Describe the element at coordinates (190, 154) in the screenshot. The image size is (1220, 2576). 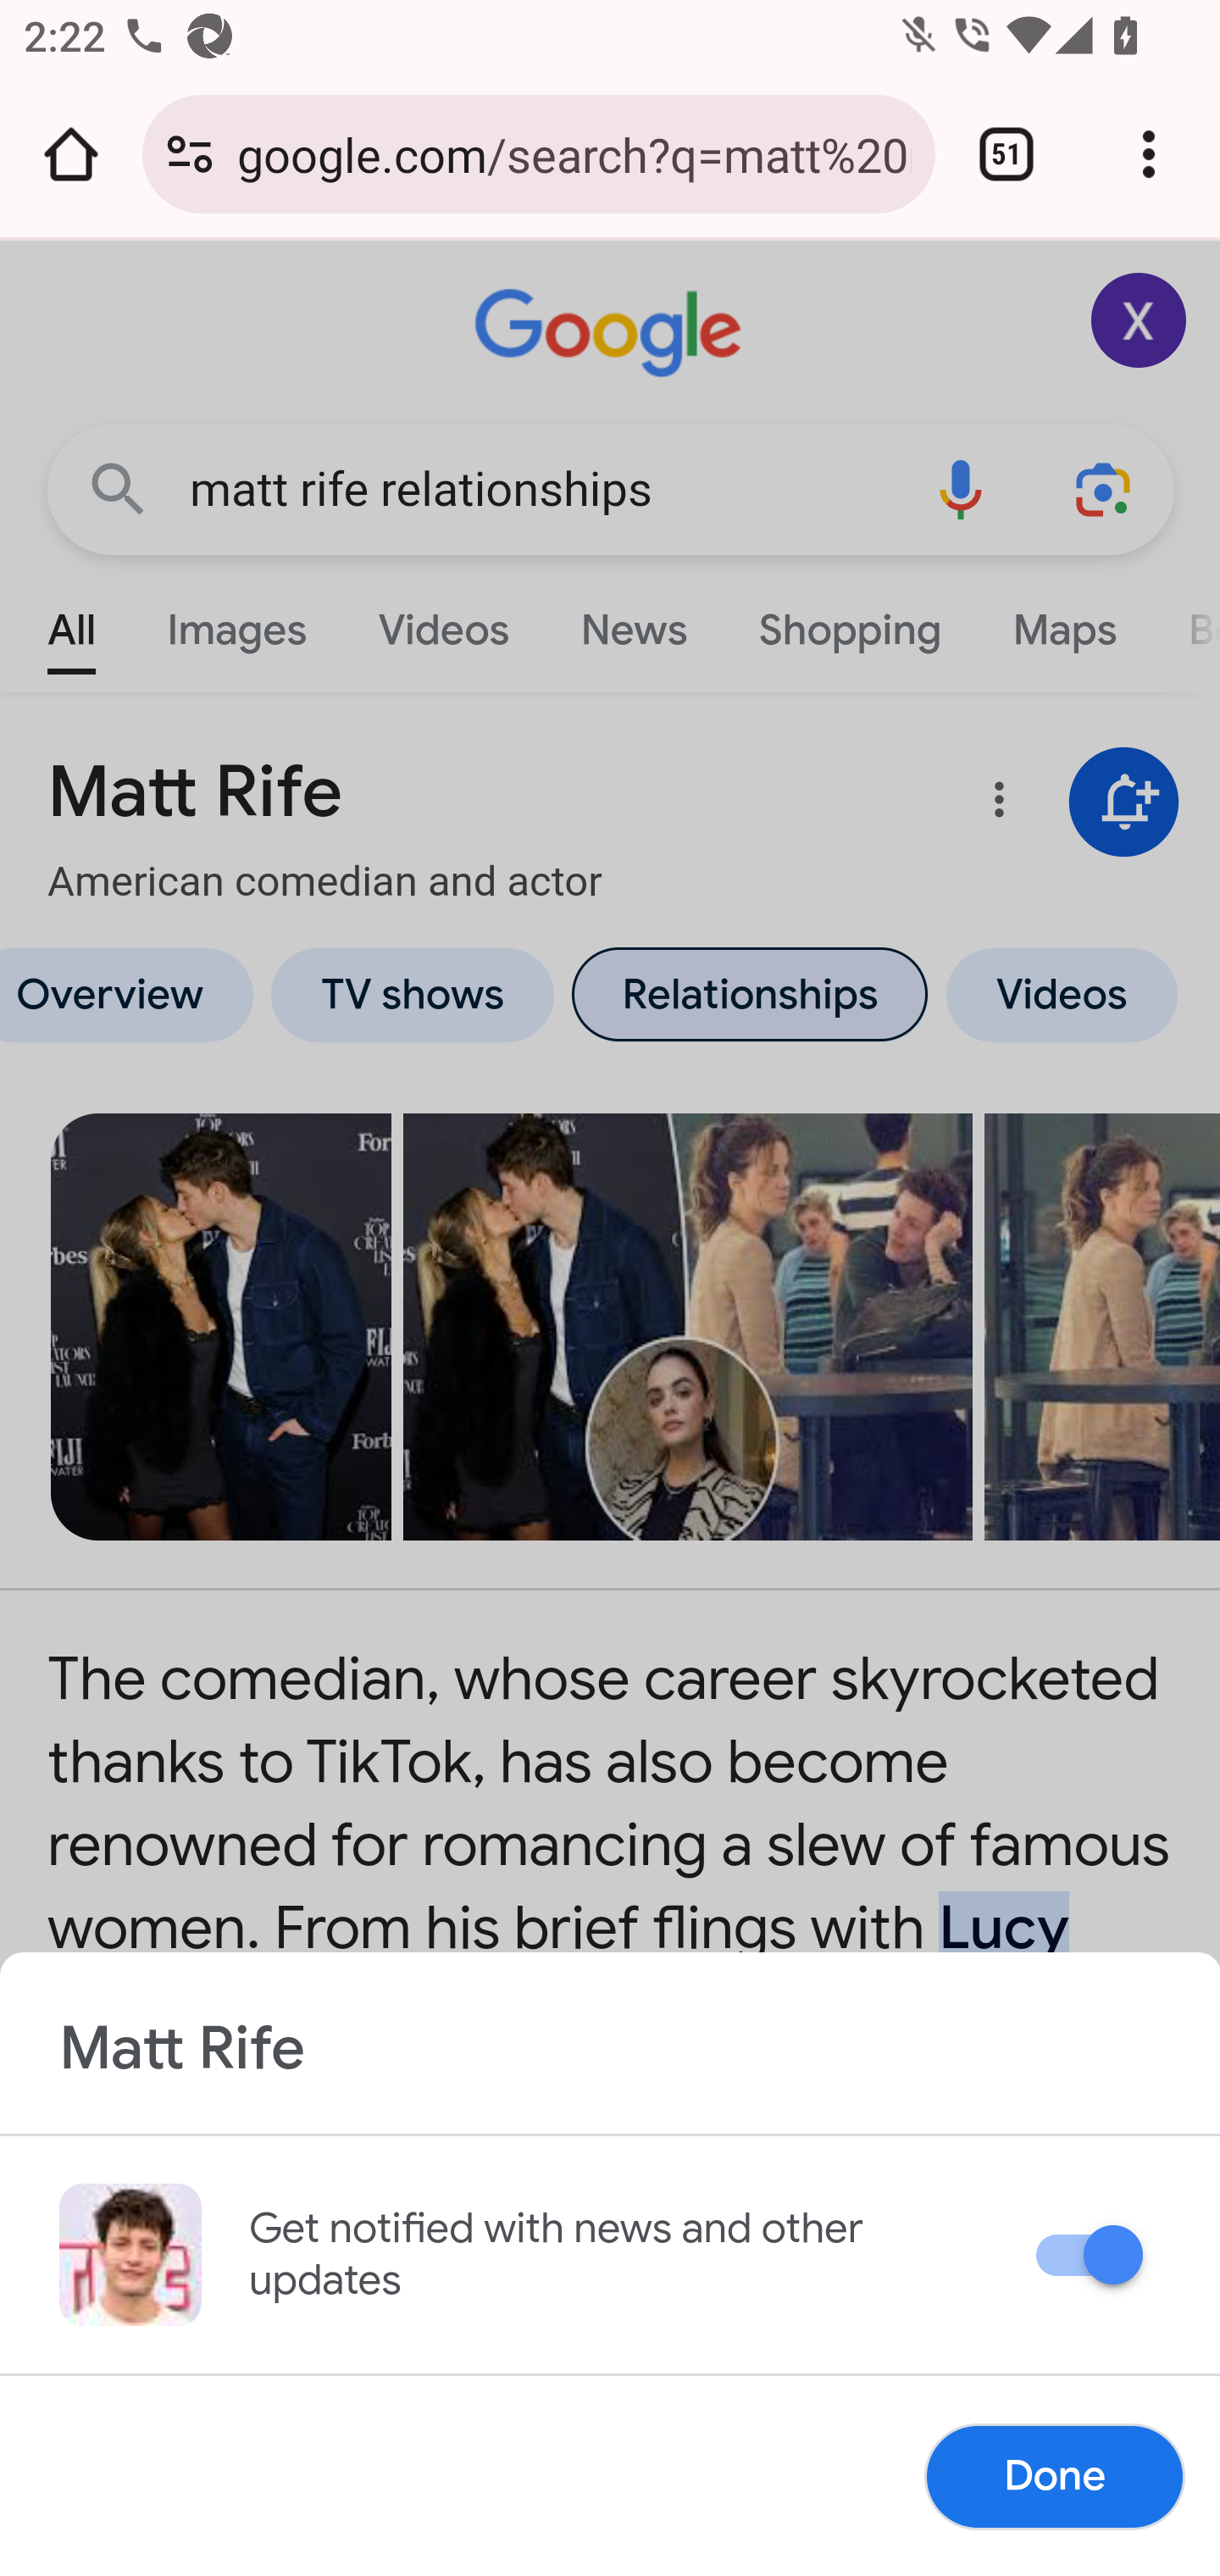
I see `Connection is secure` at that location.